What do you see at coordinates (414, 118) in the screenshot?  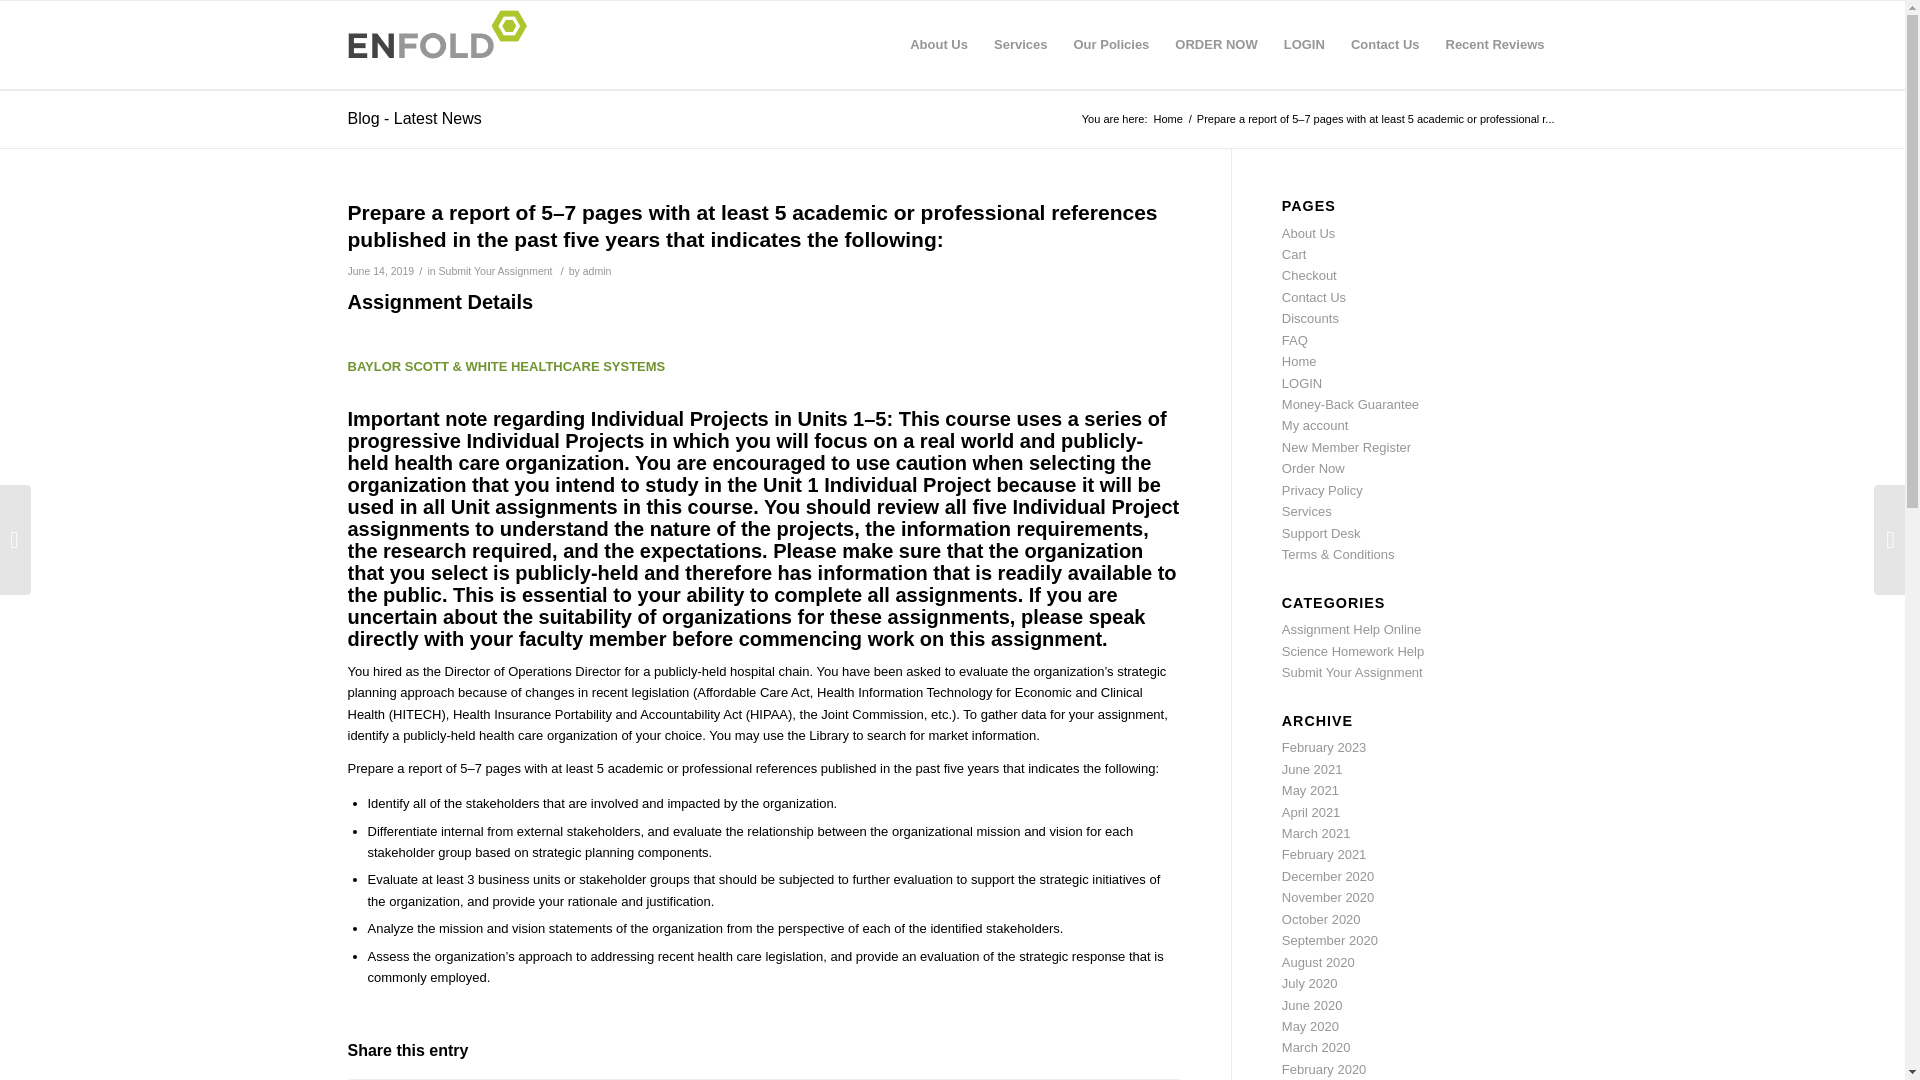 I see `Blog - Latest News` at bounding box center [414, 118].